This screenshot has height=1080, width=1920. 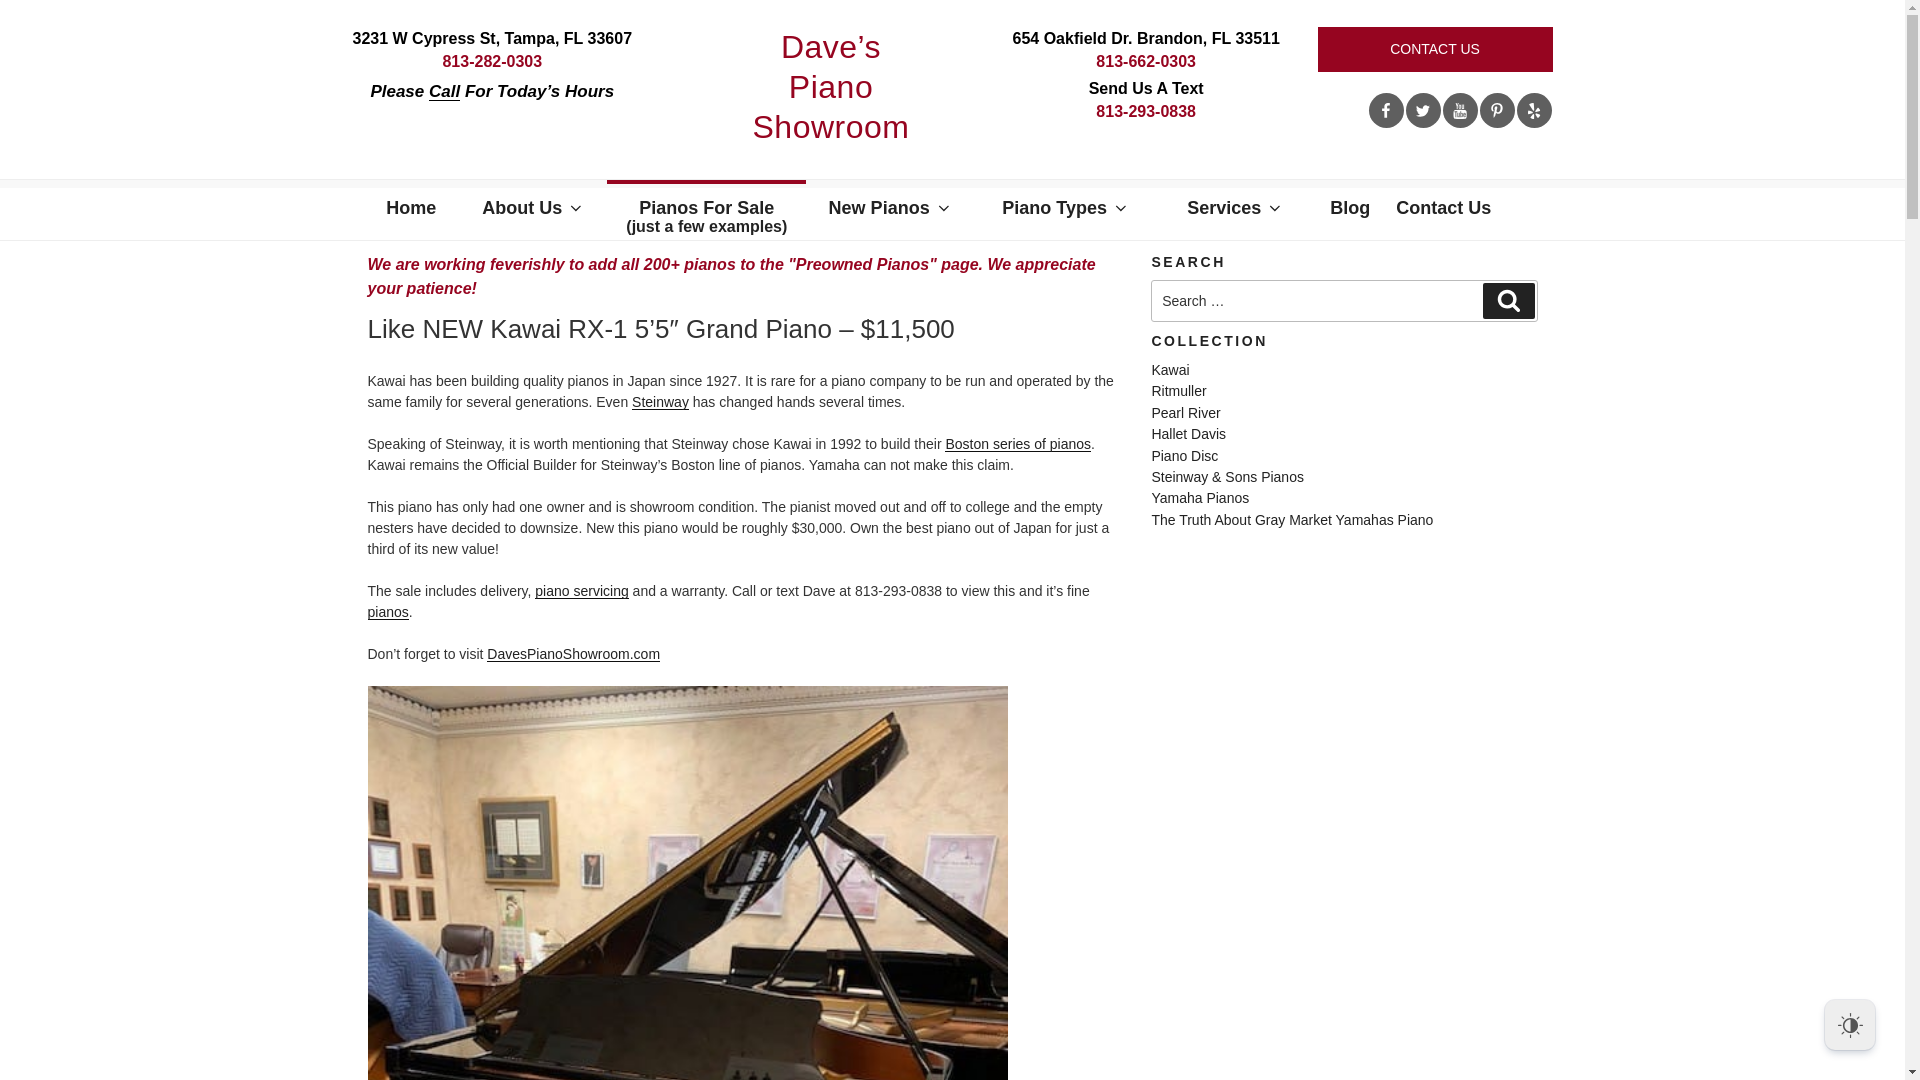 What do you see at coordinates (1458, 110) in the screenshot?
I see `Youtube` at bounding box center [1458, 110].